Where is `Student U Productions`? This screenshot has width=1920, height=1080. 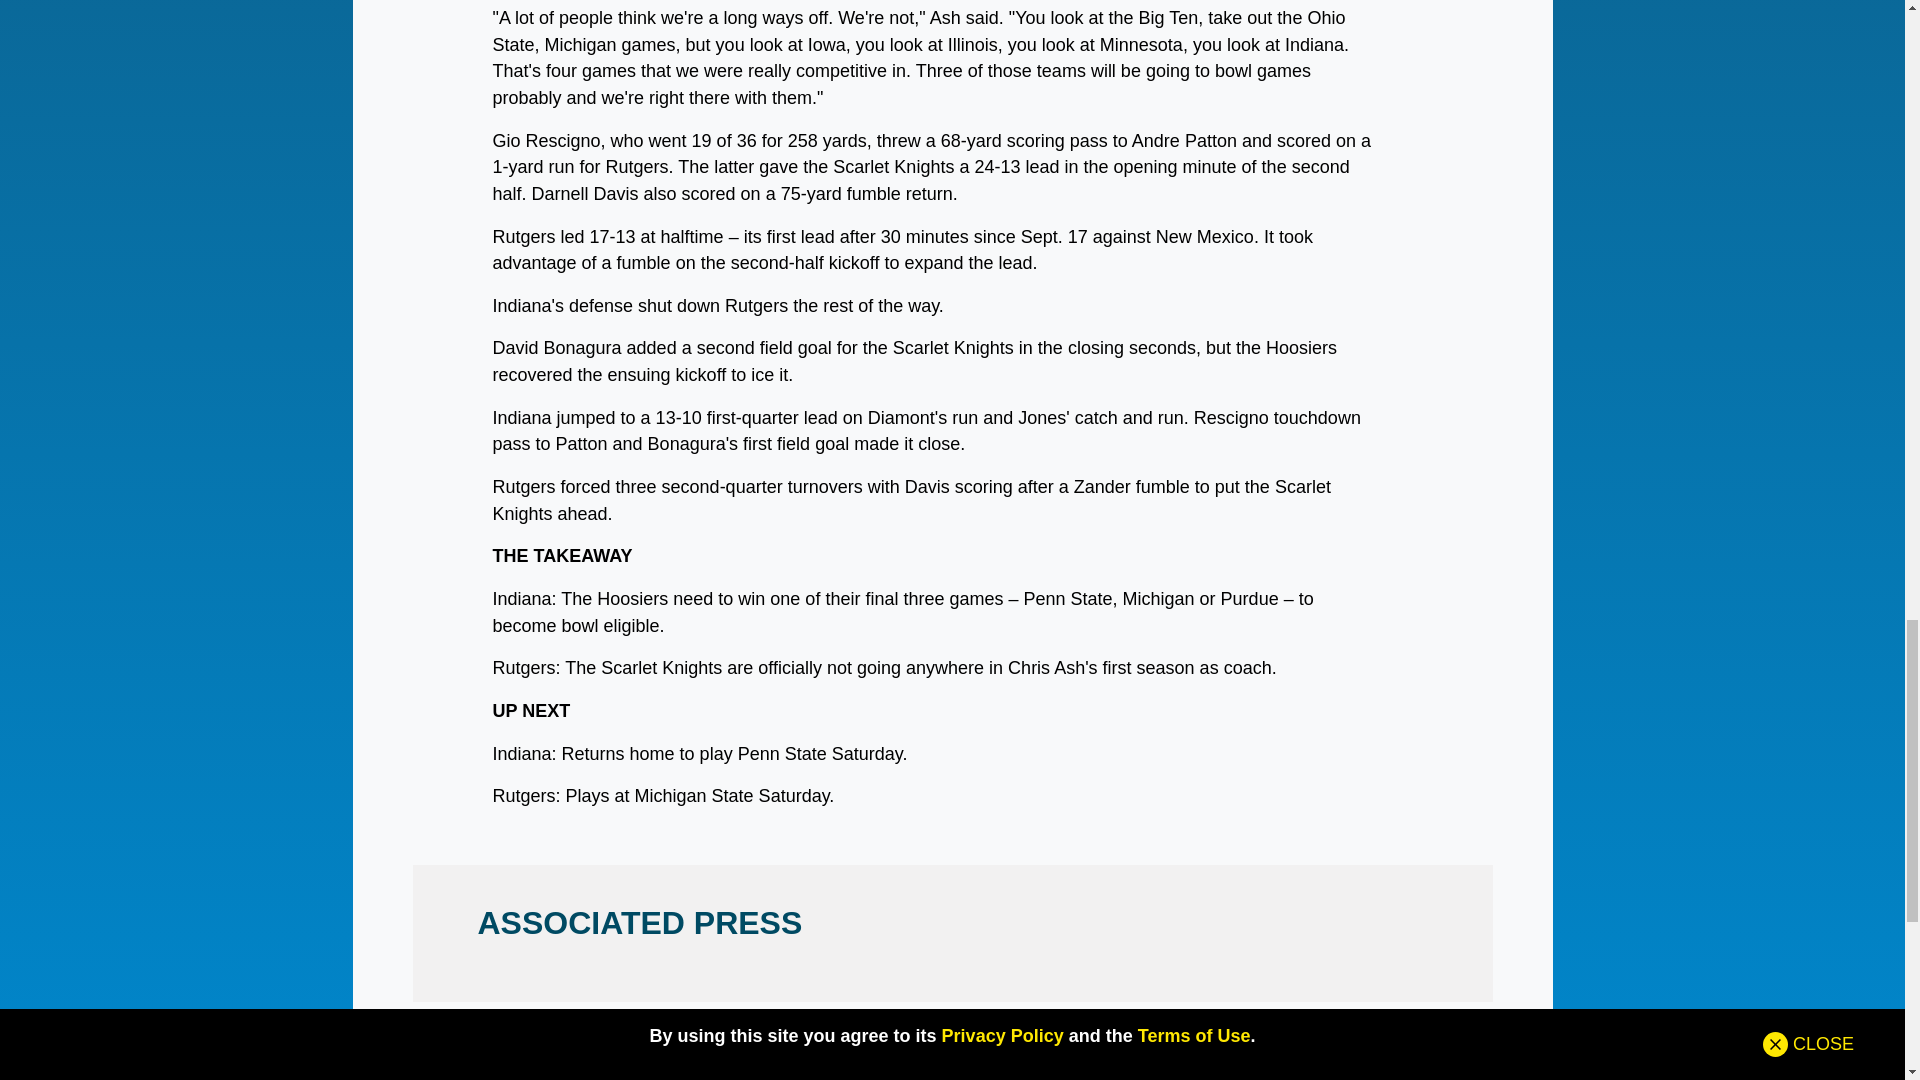 Student U Productions is located at coordinates (1336, 395).